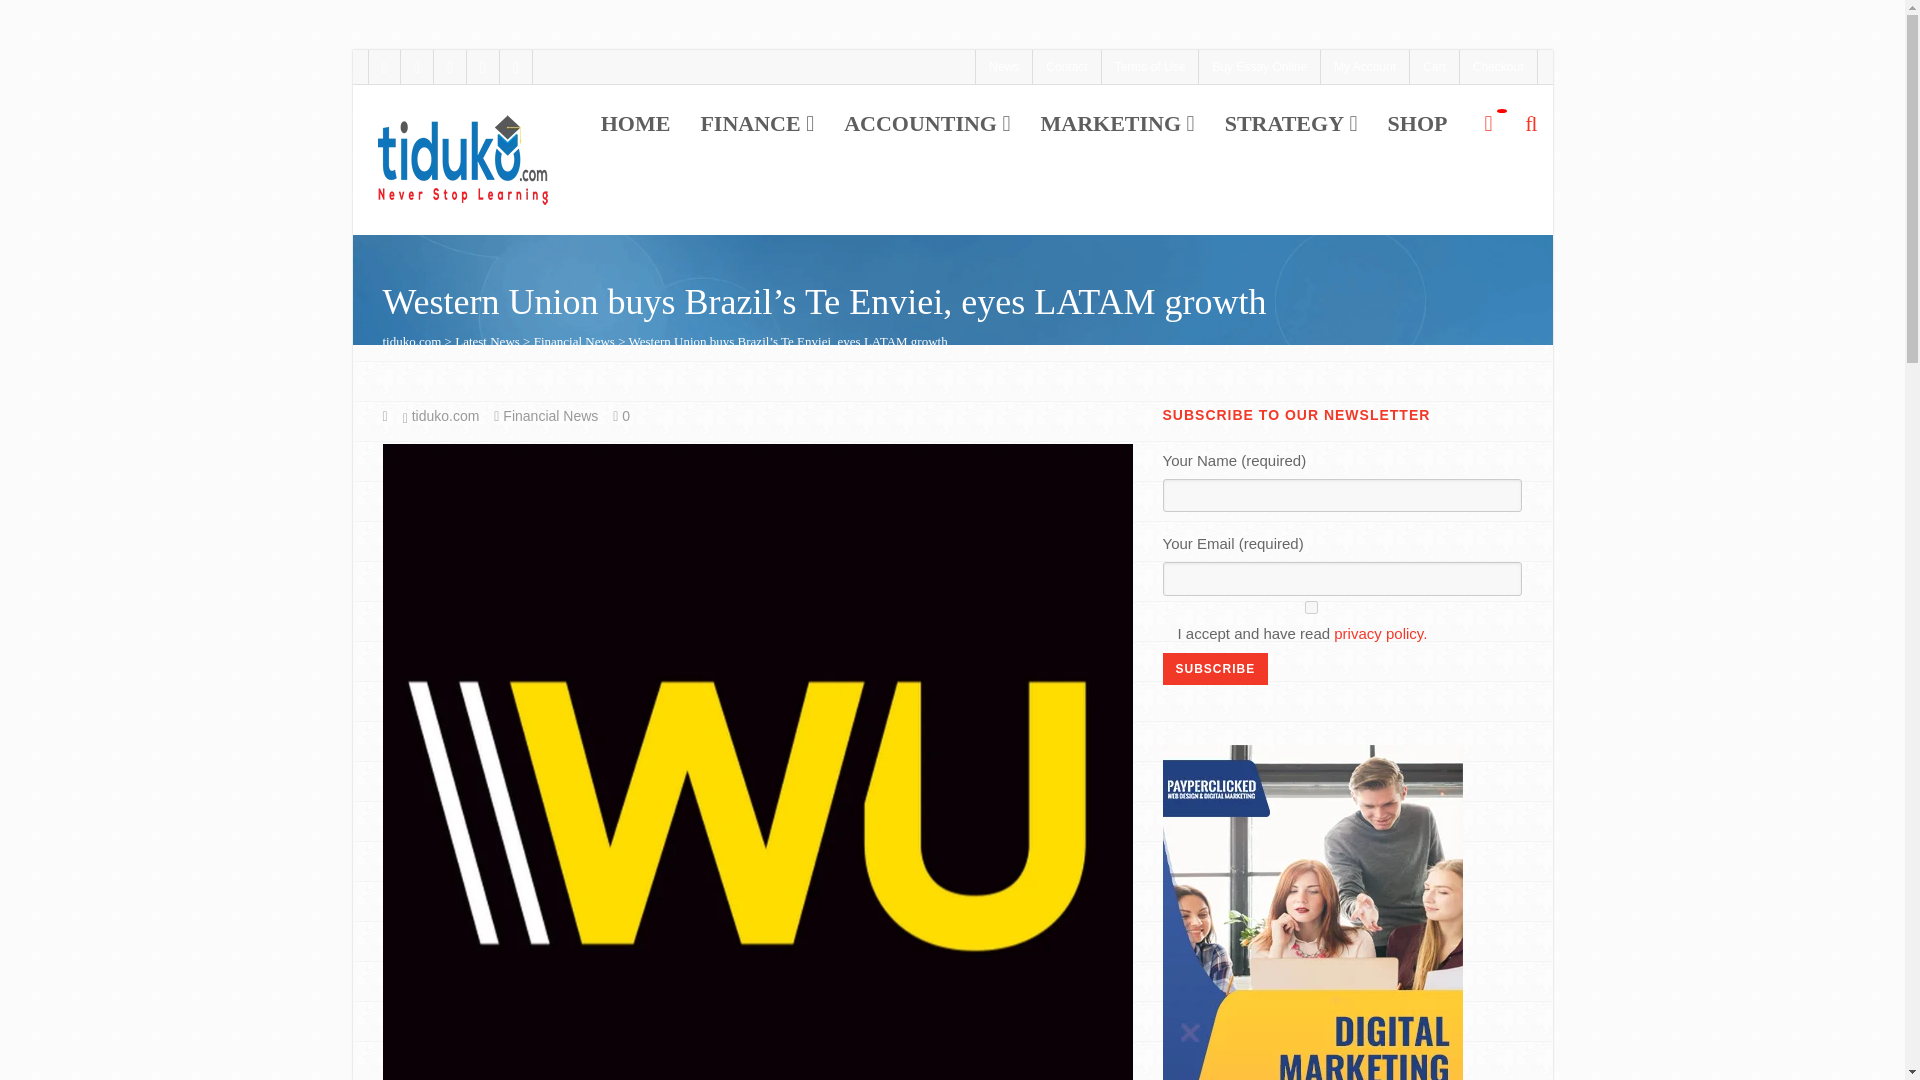  What do you see at coordinates (574, 340) in the screenshot?
I see `Go to the Financial News Category archives.` at bounding box center [574, 340].